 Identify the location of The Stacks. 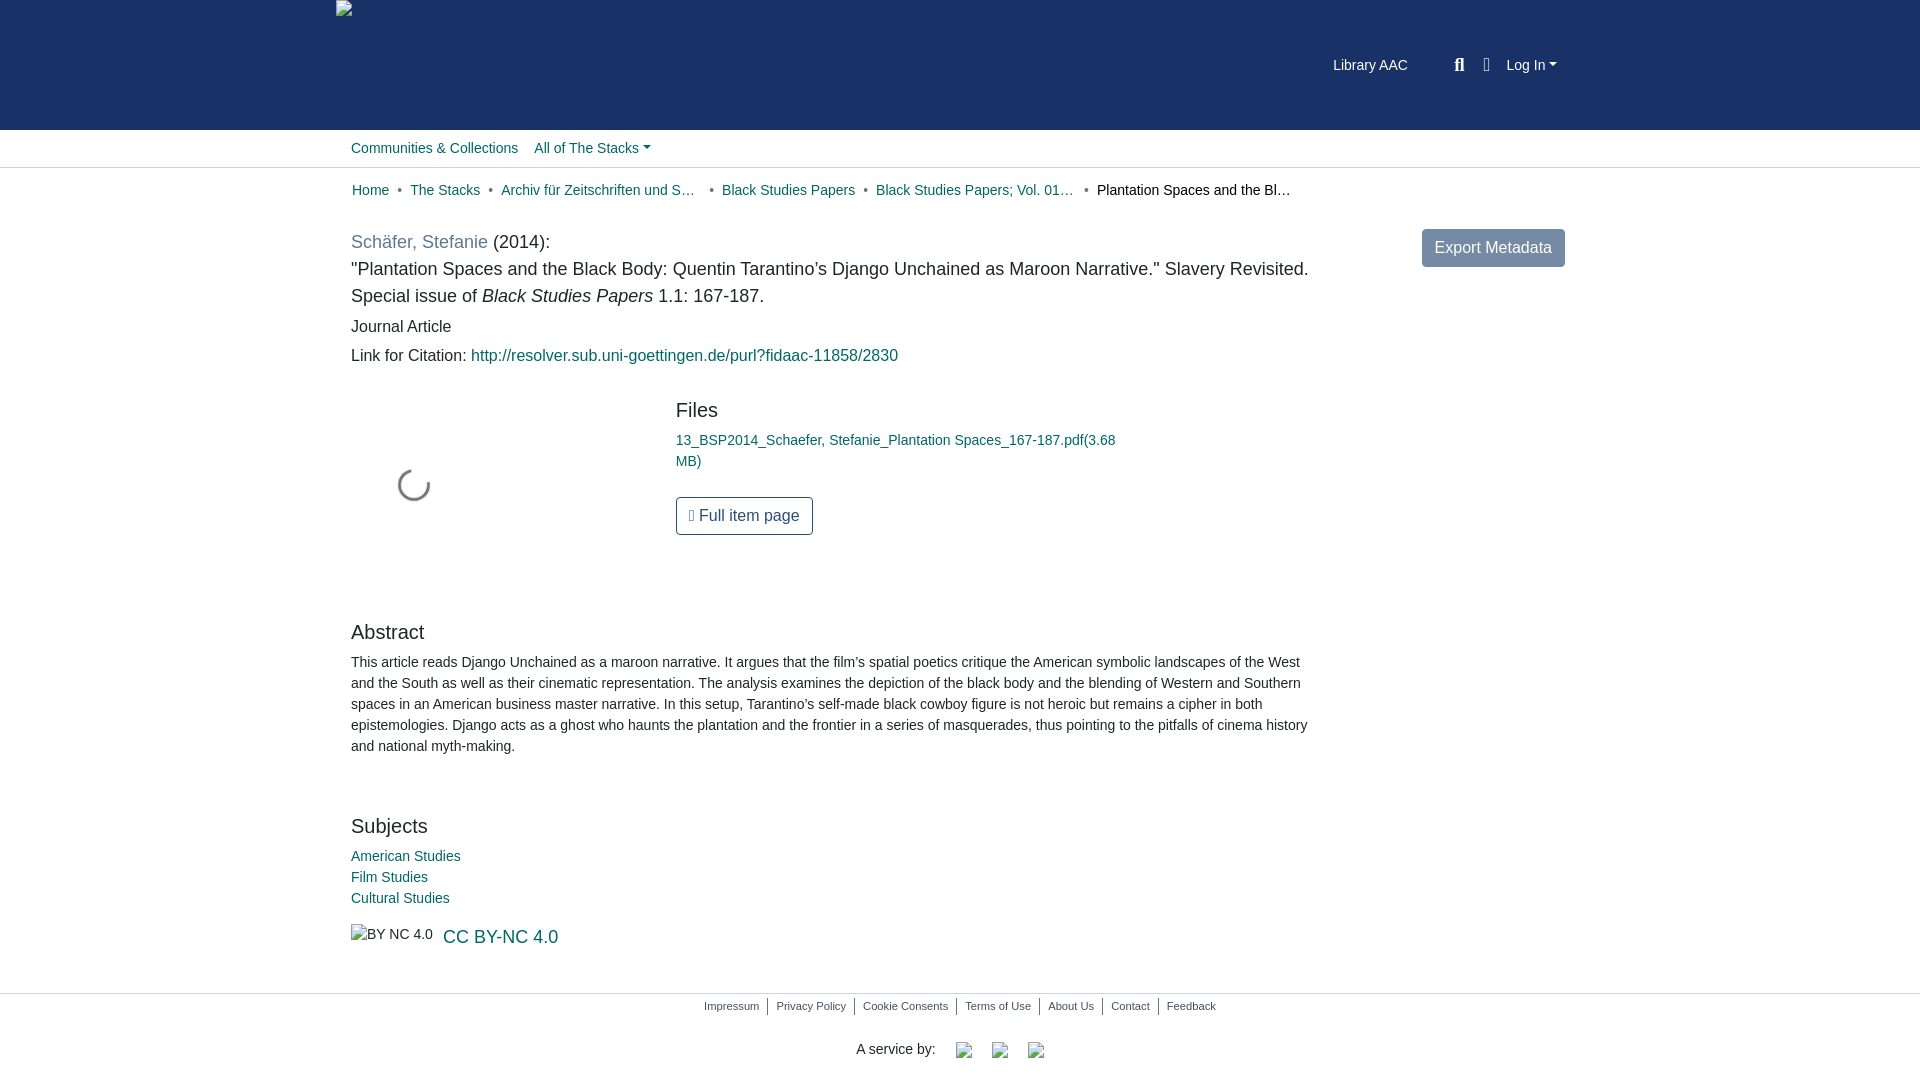
(445, 190).